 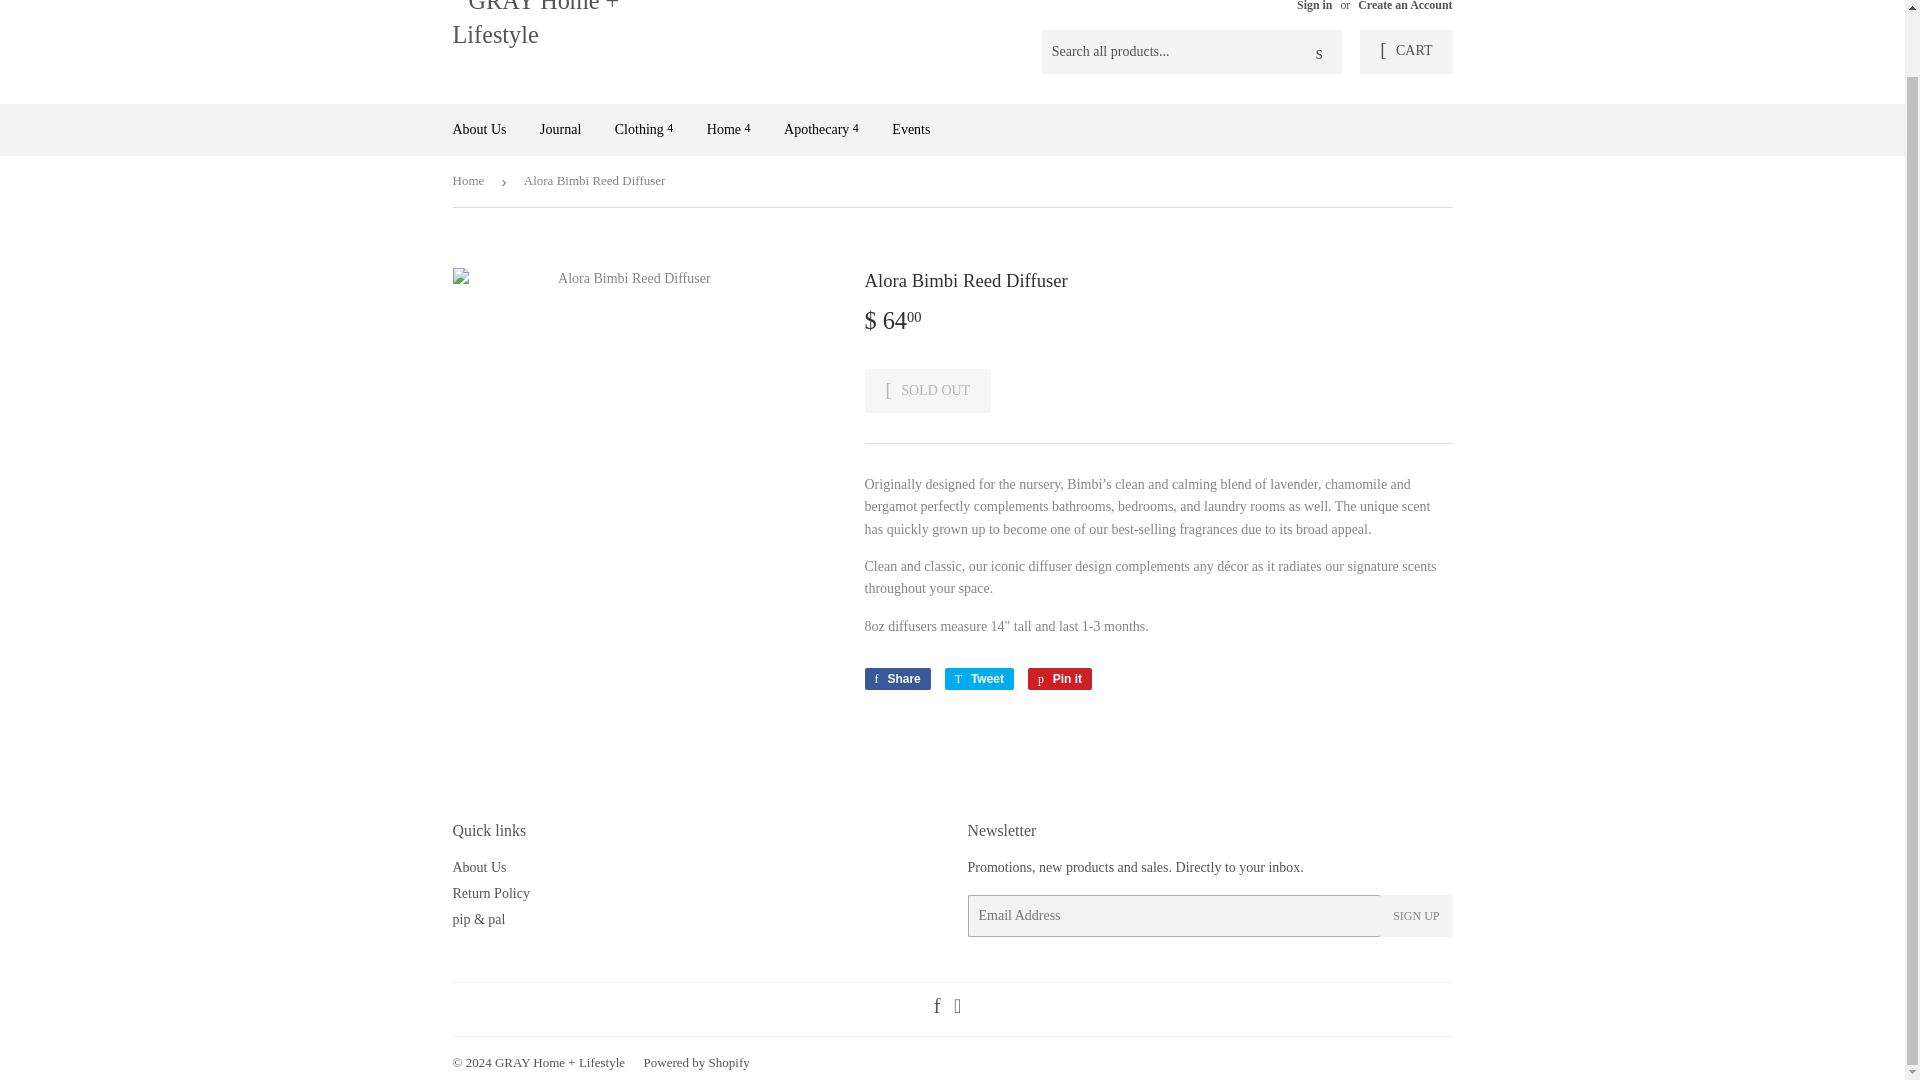 What do you see at coordinates (896, 679) in the screenshot?
I see `Share on Facebook` at bounding box center [896, 679].